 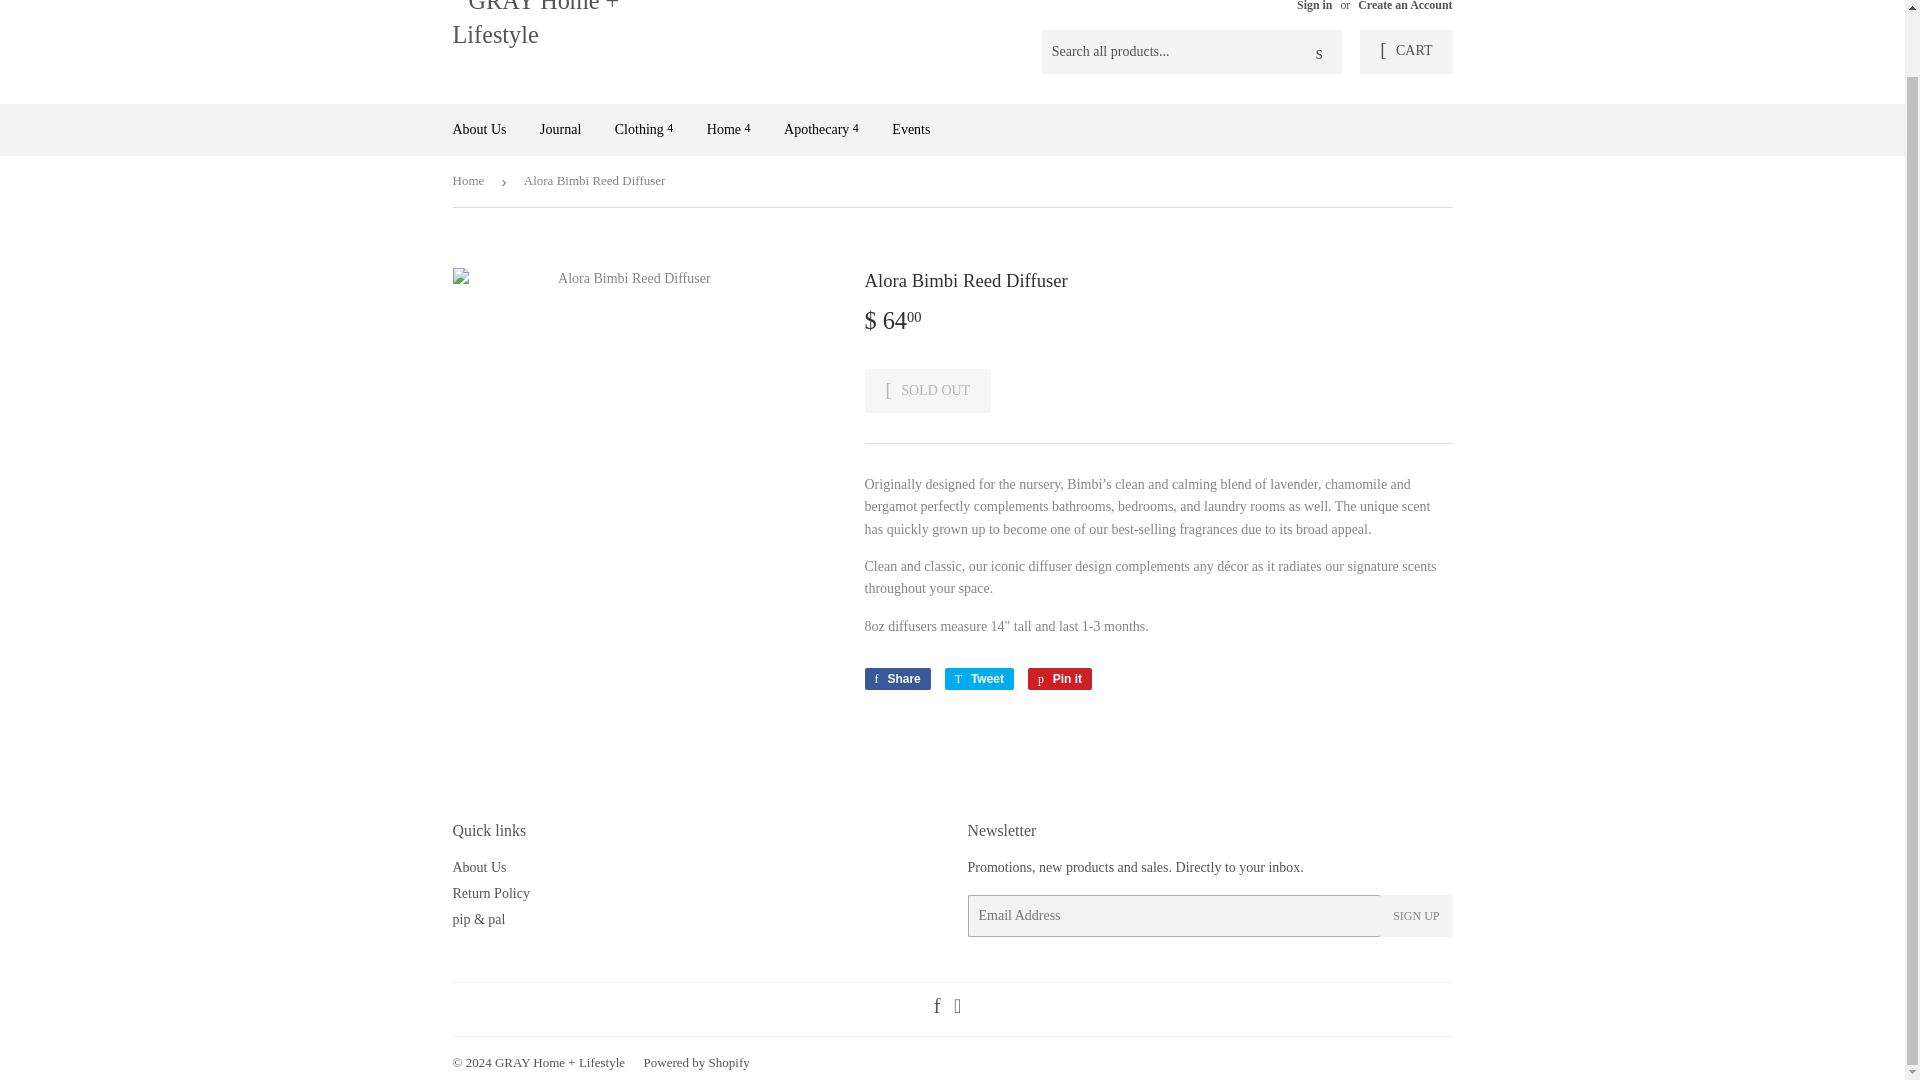 What do you see at coordinates (896, 679) in the screenshot?
I see `Share on Facebook` at bounding box center [896, 679].